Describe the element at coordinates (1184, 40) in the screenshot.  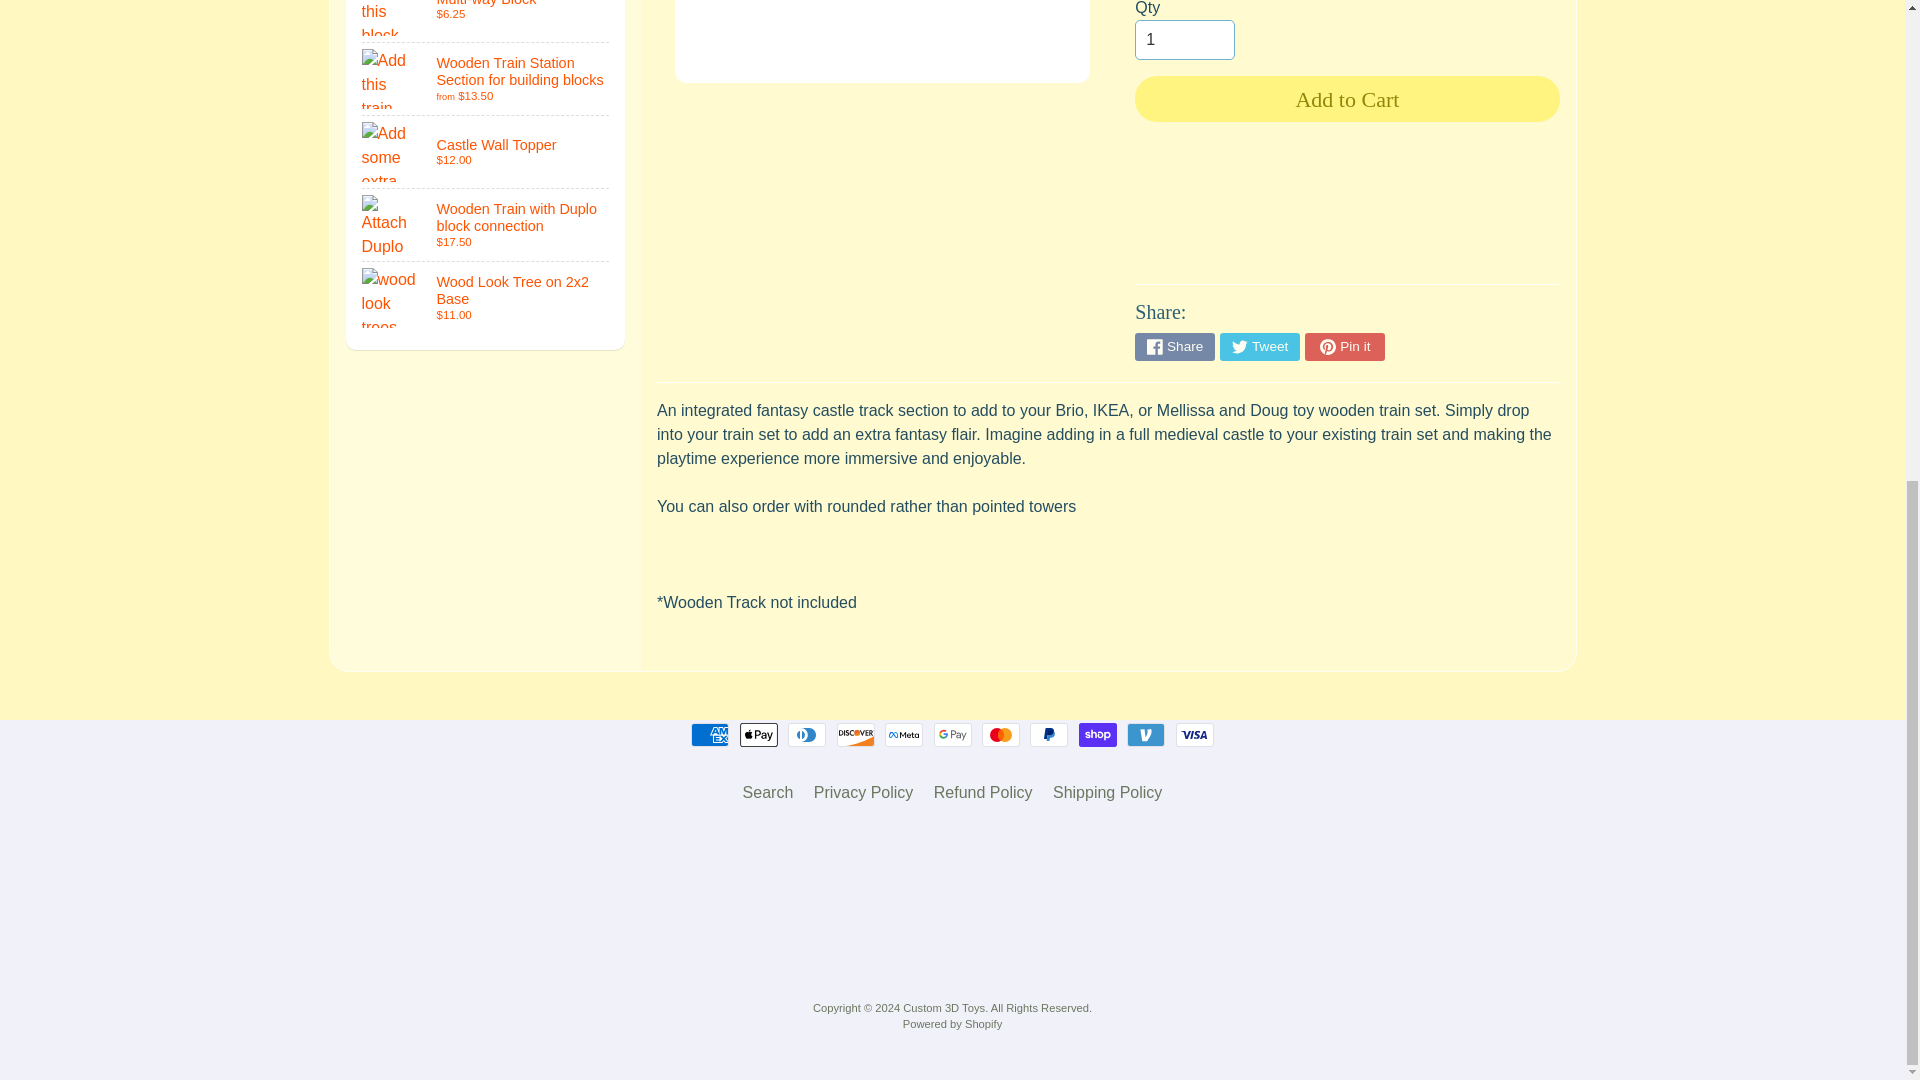
I see `1` at that location.